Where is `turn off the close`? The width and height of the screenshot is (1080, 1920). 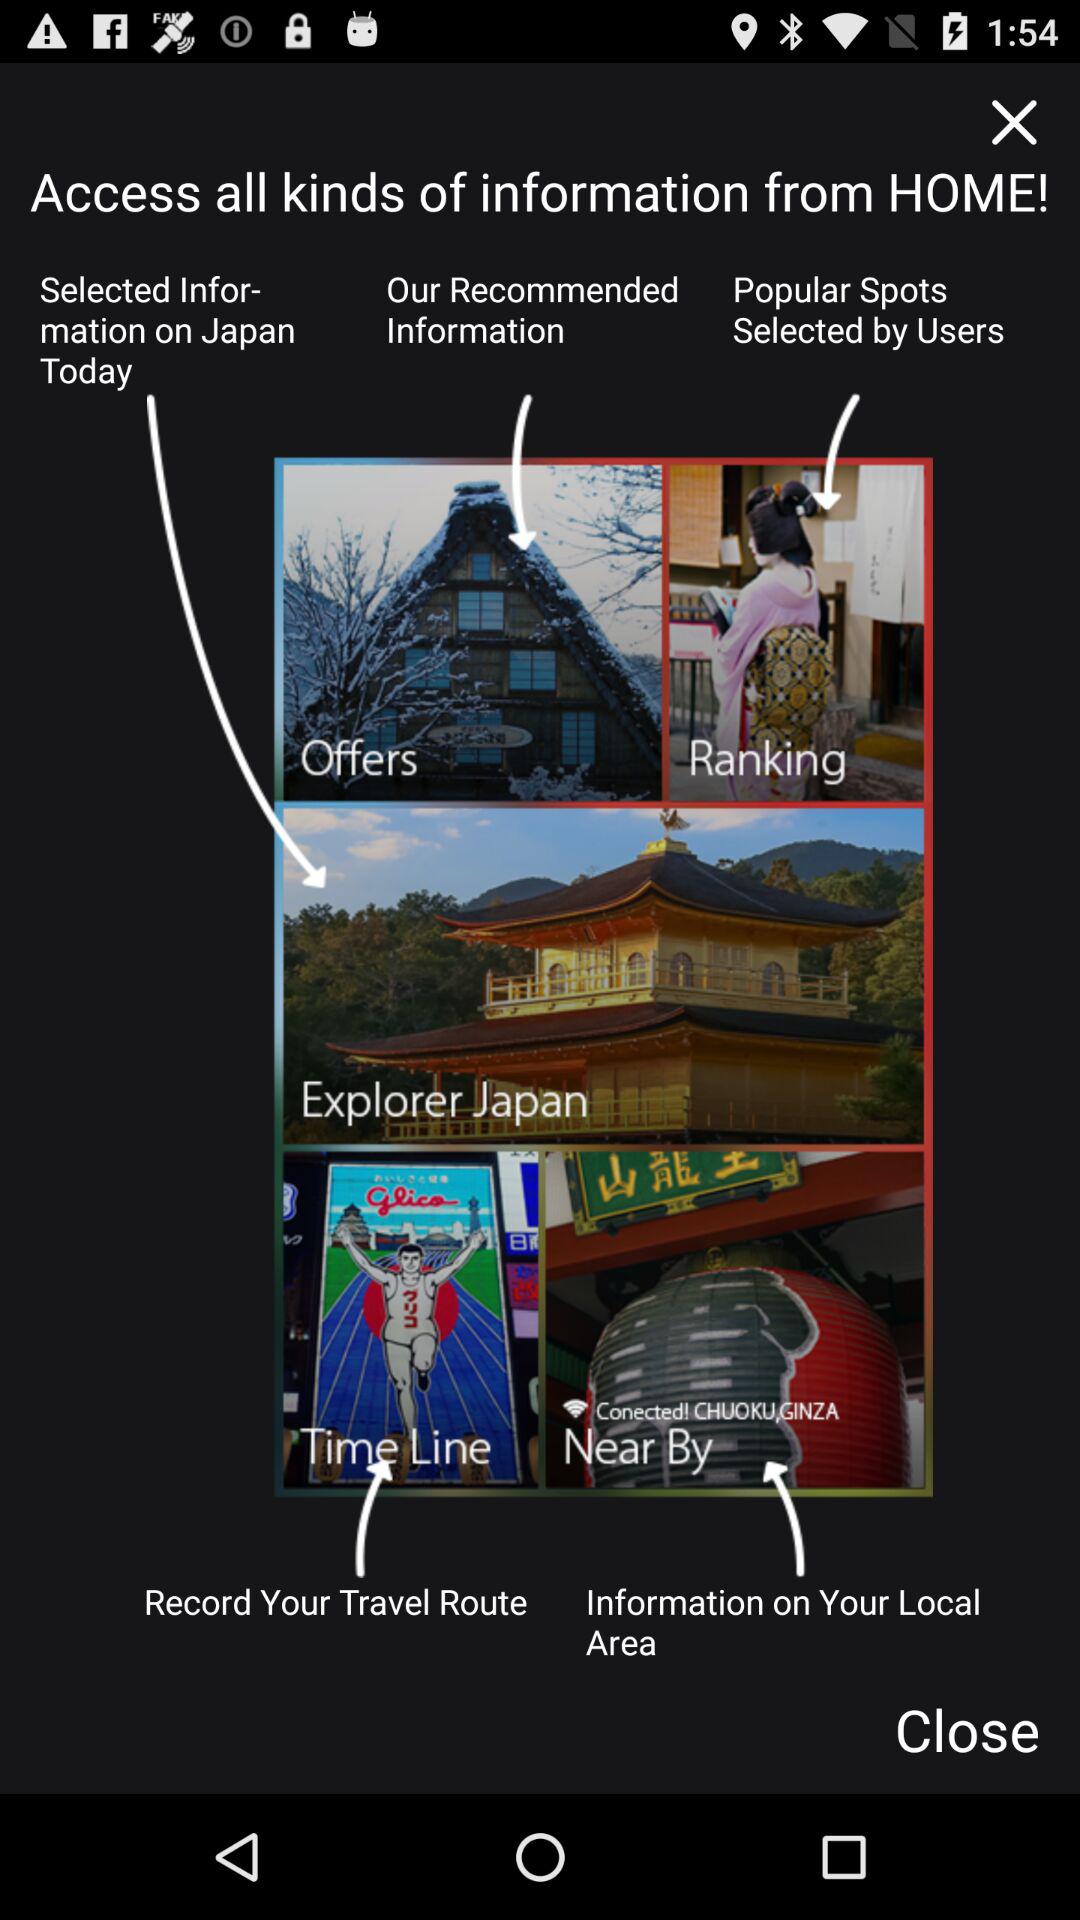
turn off the close is located at coordinates (967, 1729).